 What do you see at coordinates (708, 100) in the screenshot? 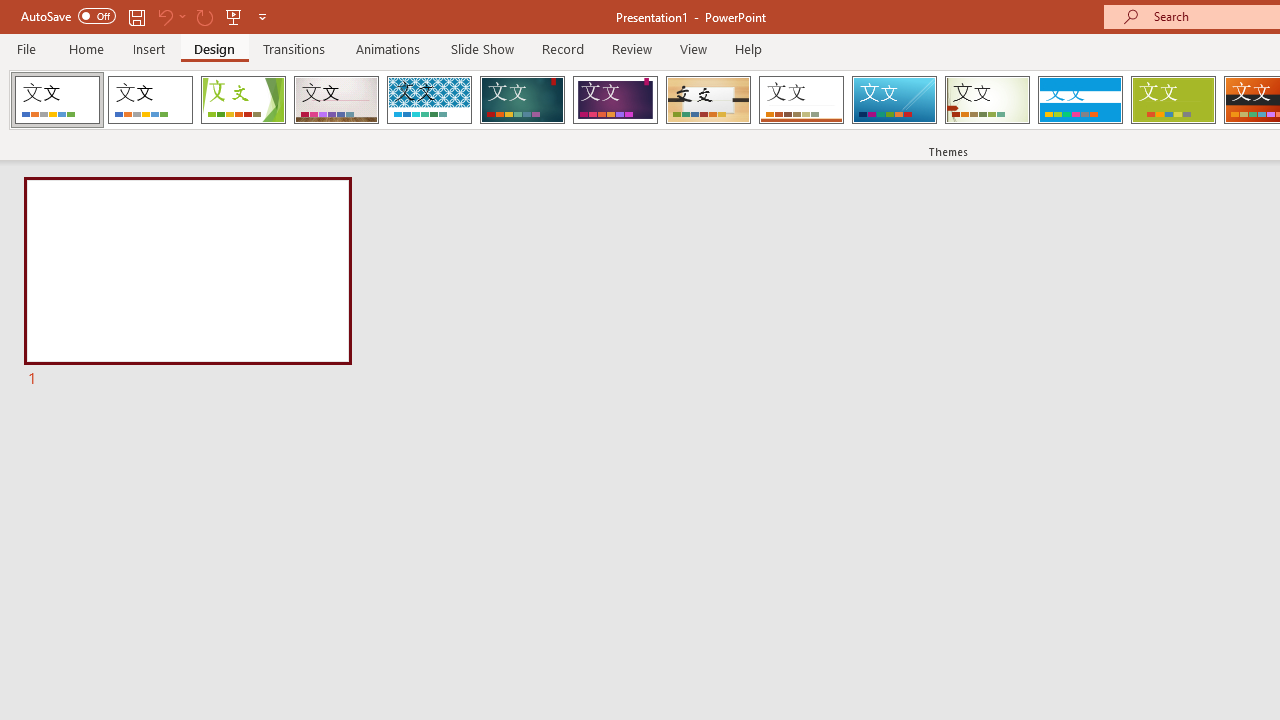
I see `Organic Loading Preview...` at bounding box center [708, 100].